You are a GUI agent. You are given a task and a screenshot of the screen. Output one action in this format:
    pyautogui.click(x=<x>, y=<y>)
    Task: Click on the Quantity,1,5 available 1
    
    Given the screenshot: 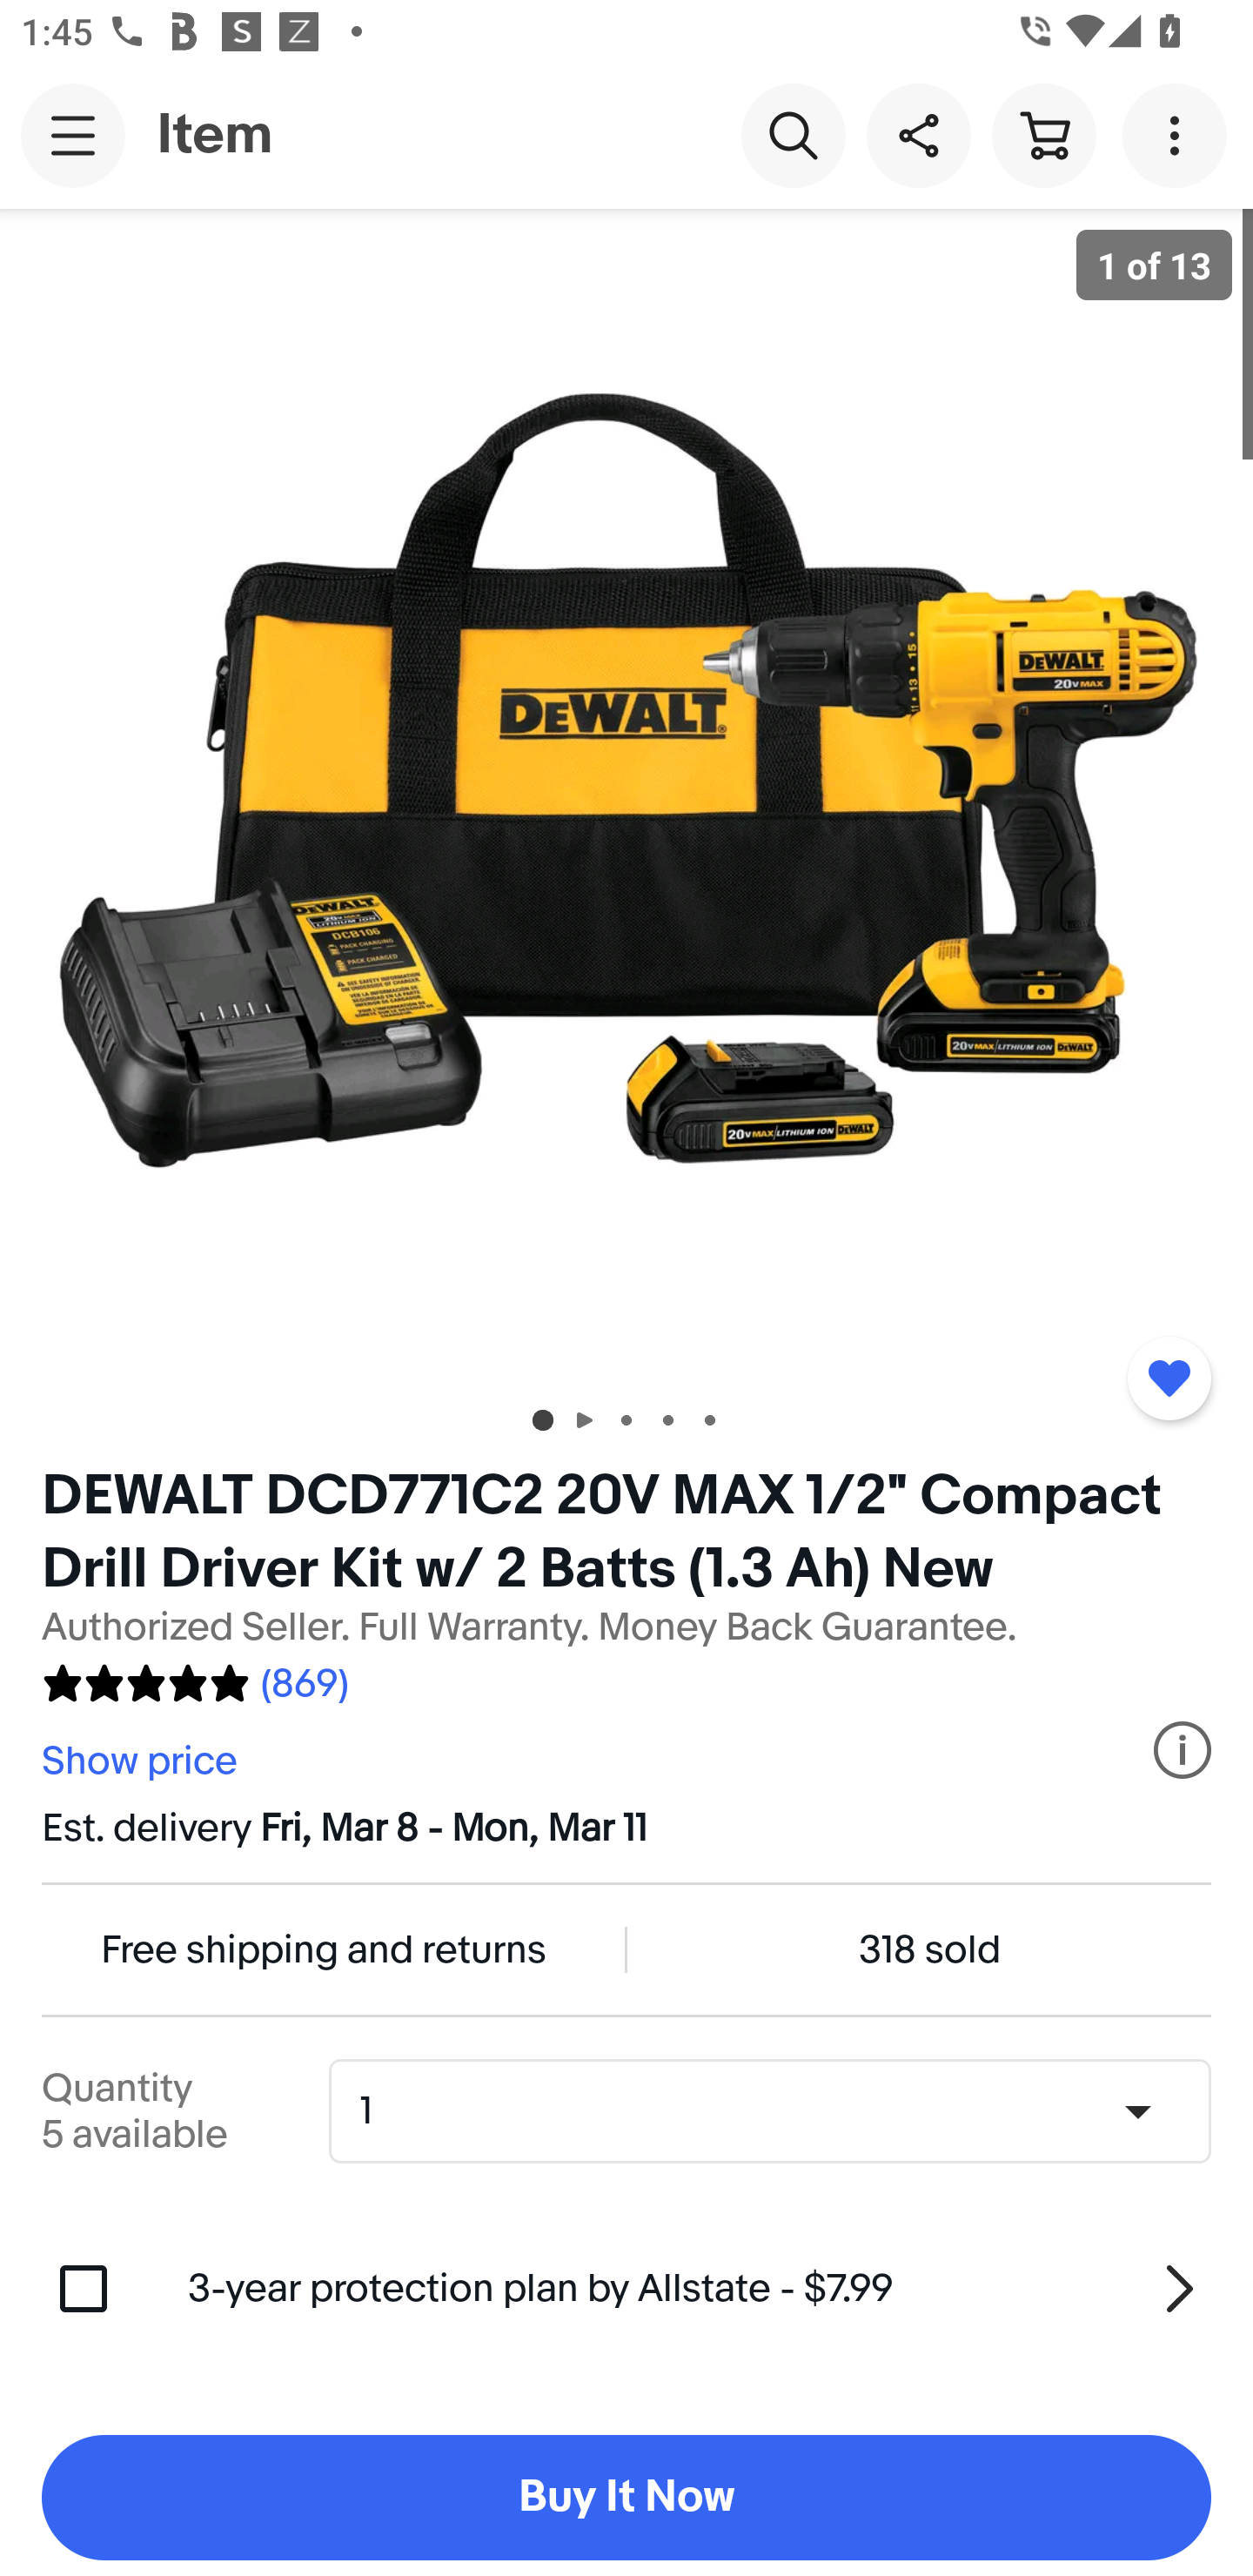 What is the action you would take?
    pyautogui.click(x=780, y=2110)
    